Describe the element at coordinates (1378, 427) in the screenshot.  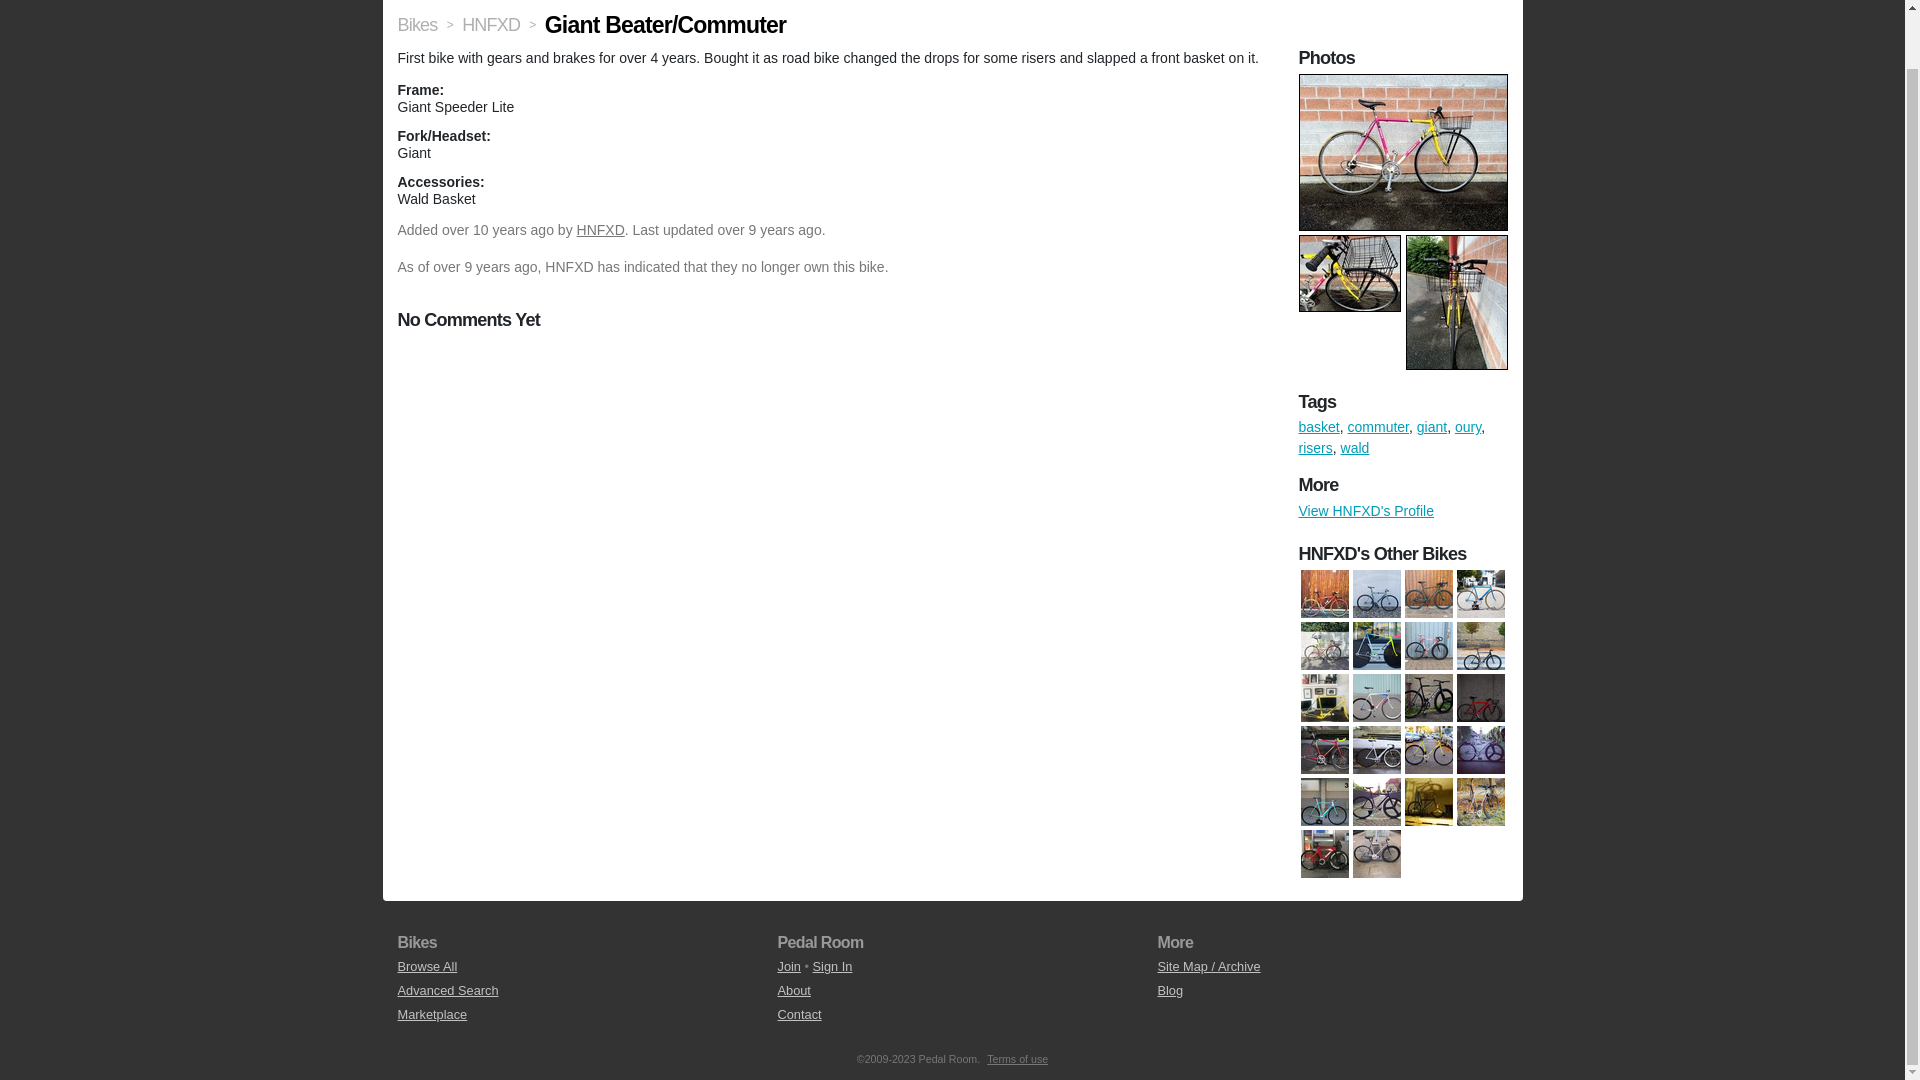
I see `Find all bikes tagged commuter` at that location.